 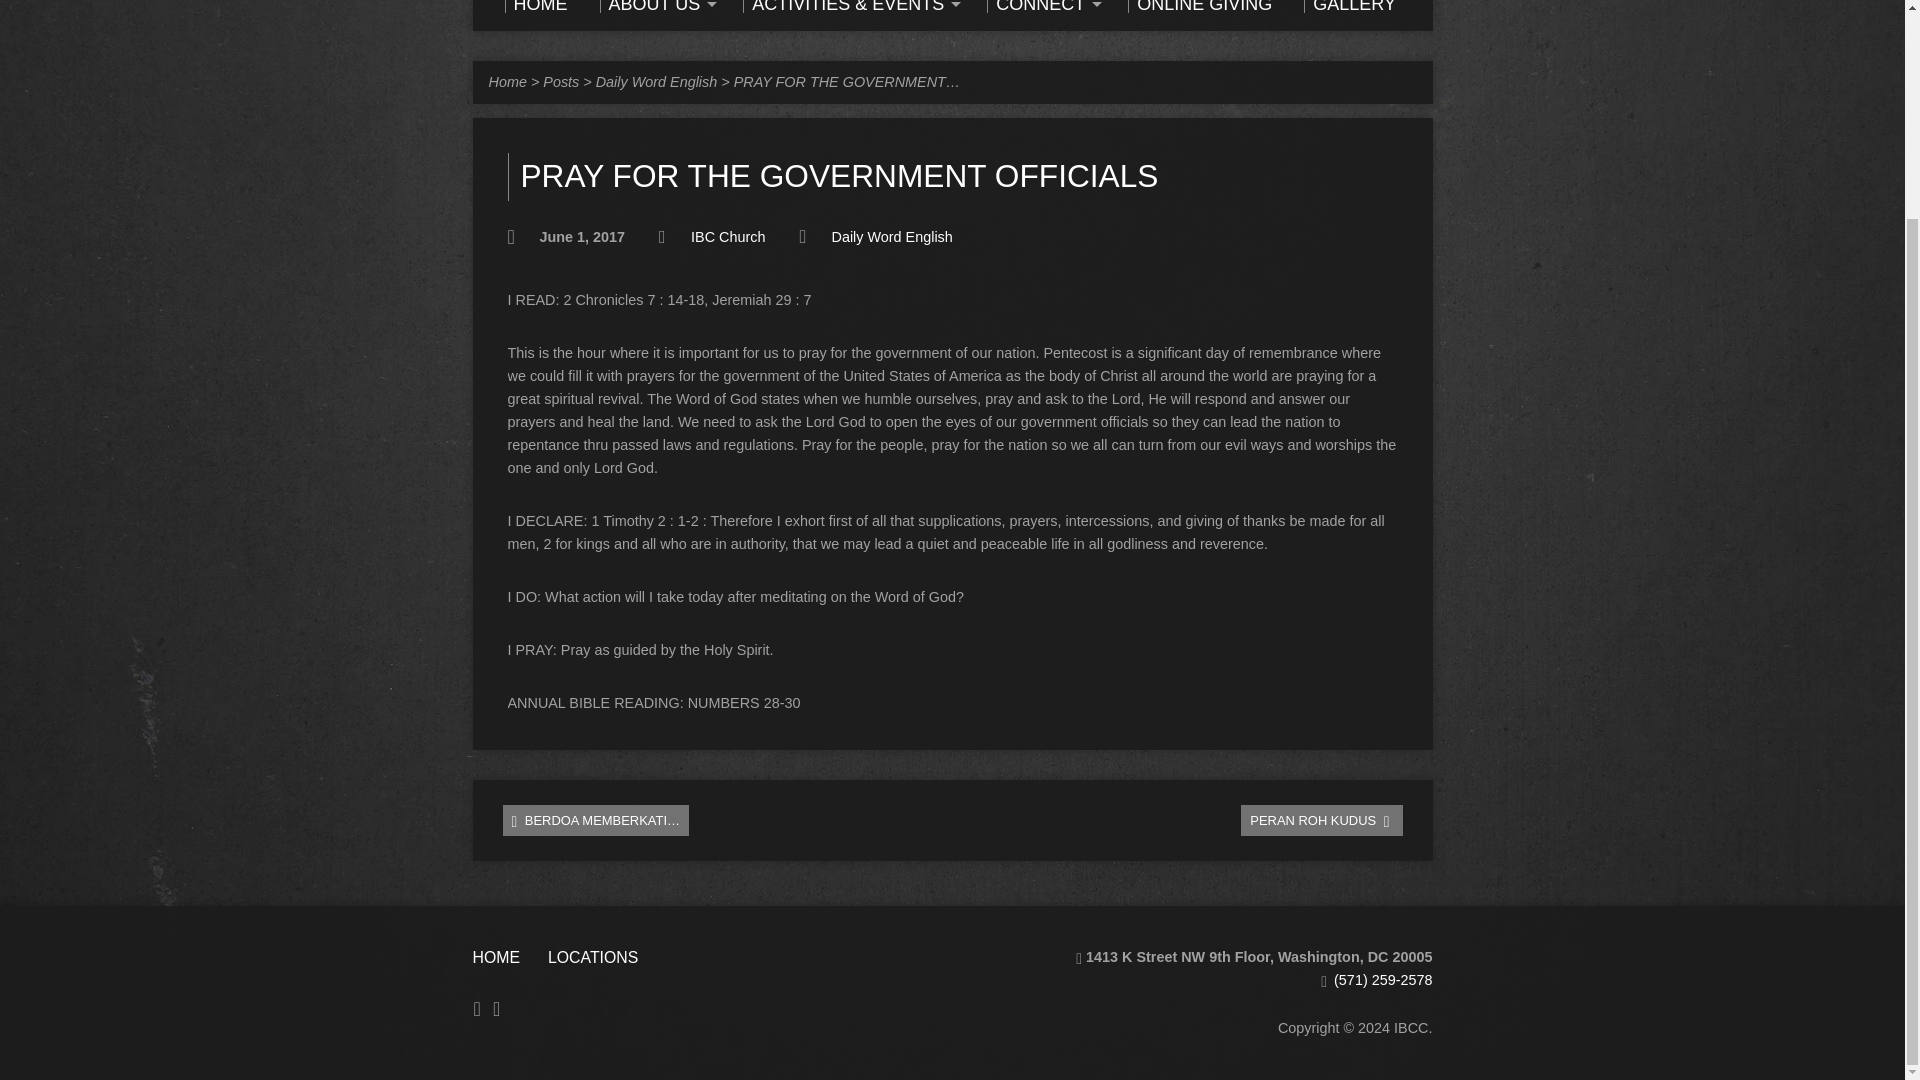 I want to click on ABOUT US, so click(x=656, y=6).